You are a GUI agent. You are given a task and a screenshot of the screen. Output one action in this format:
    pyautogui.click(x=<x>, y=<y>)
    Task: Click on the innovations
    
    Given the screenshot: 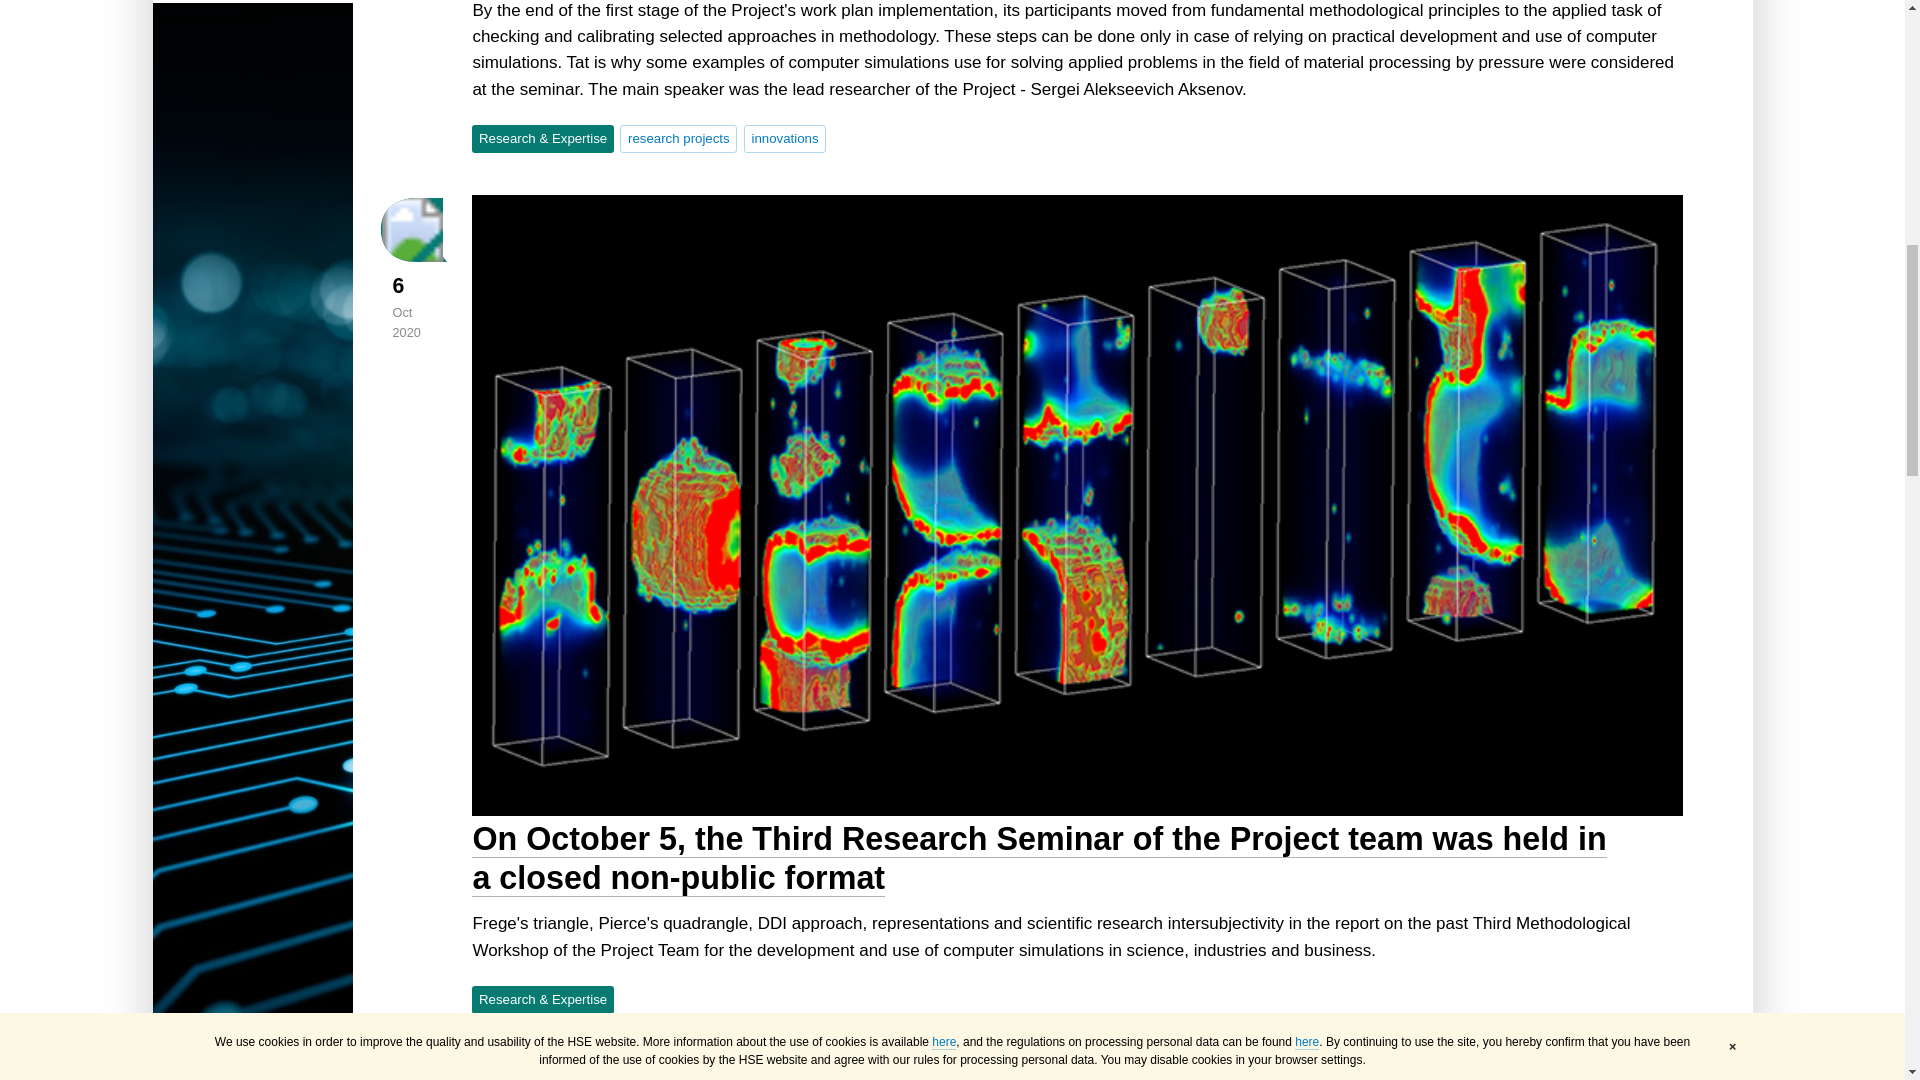 What is the action you would take?
    pyautogui.click(x=784, y=139)
    